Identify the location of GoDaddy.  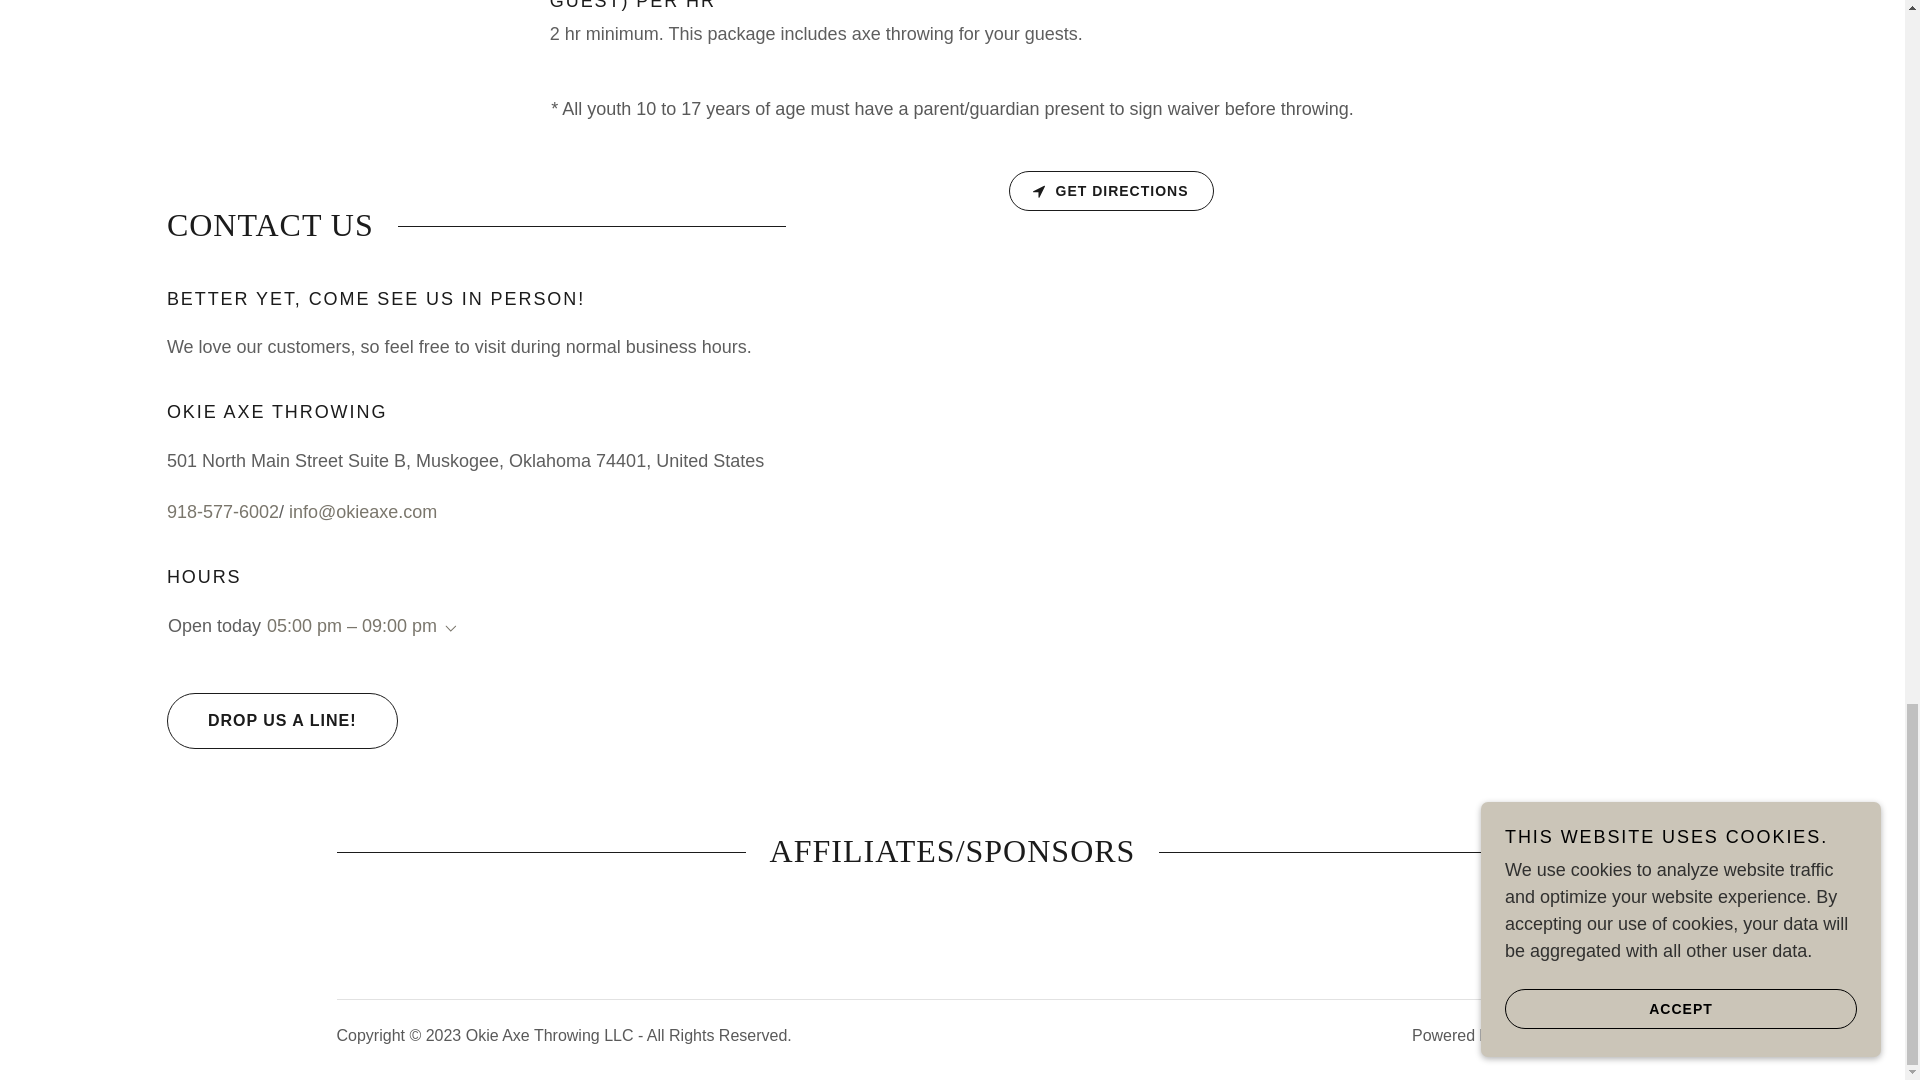
(1534, 1036).